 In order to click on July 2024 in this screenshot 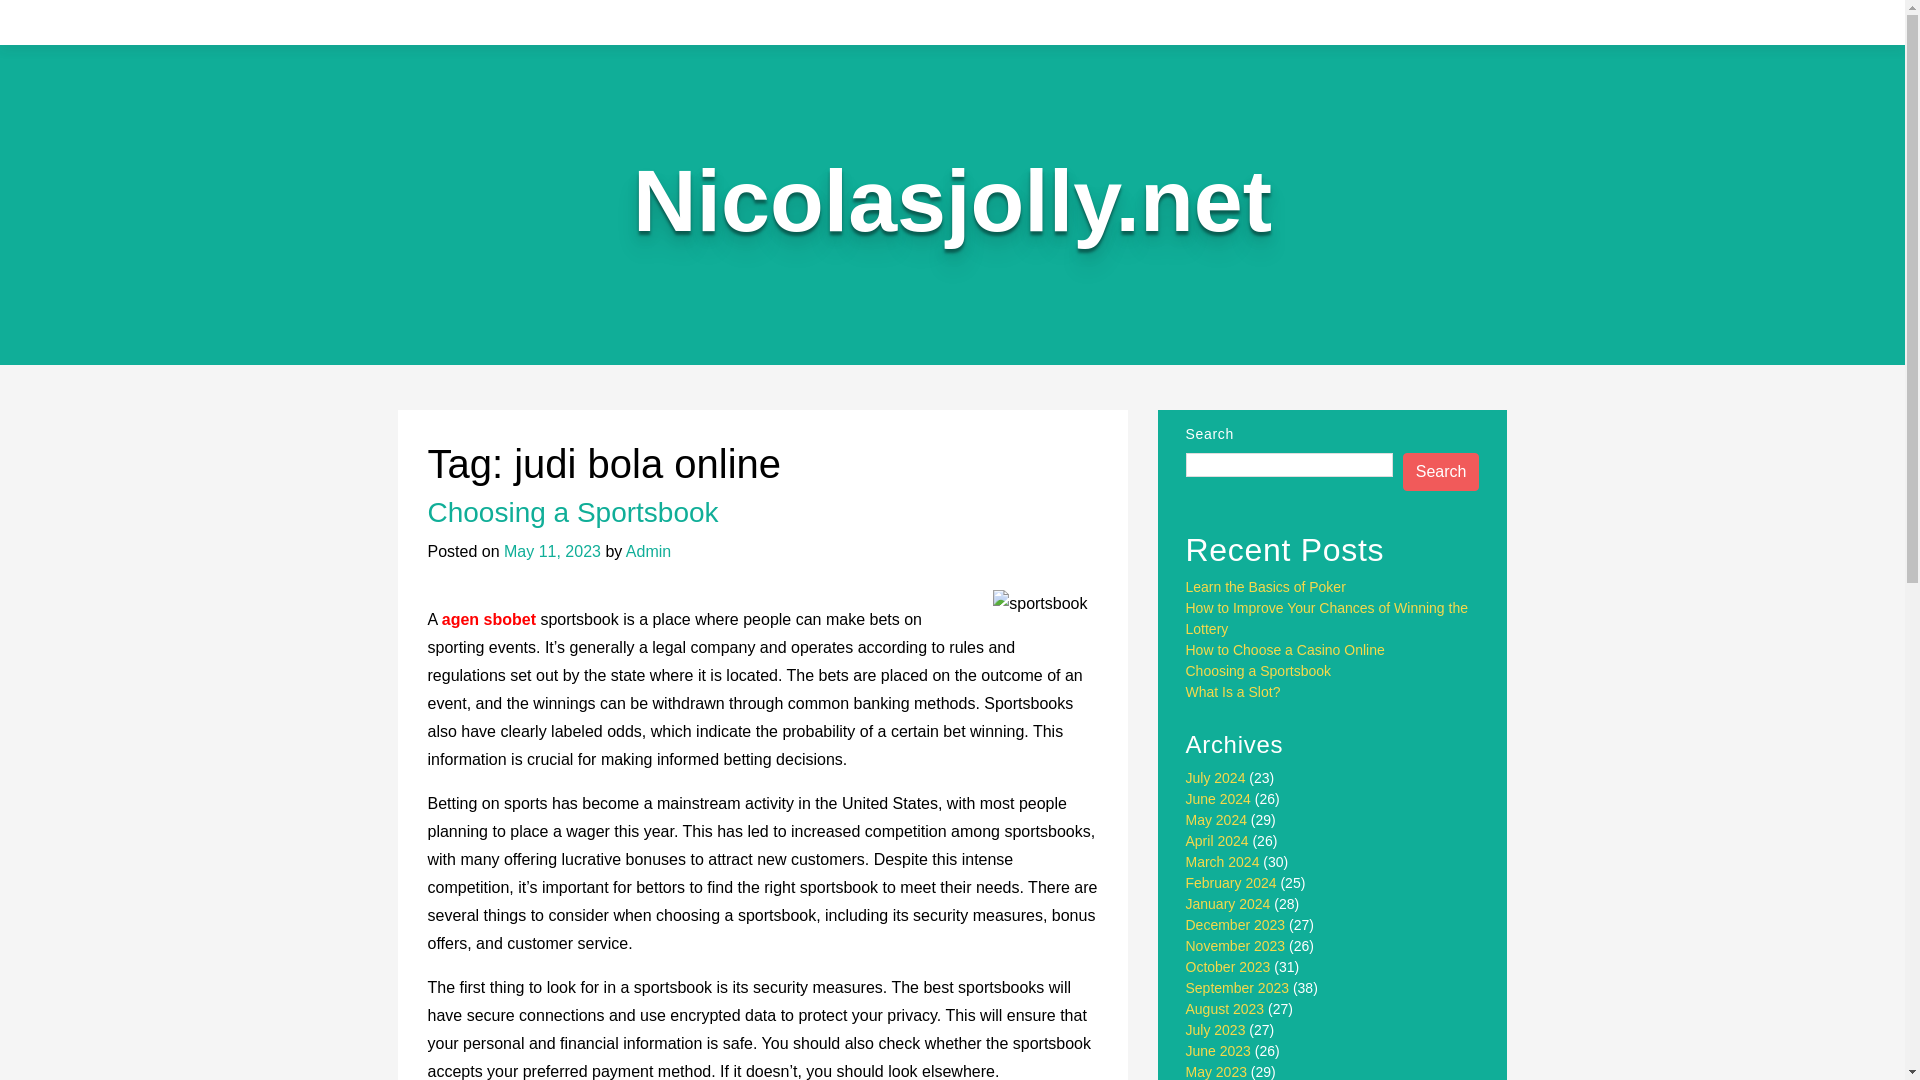, I will do `click(1216, 778)`.